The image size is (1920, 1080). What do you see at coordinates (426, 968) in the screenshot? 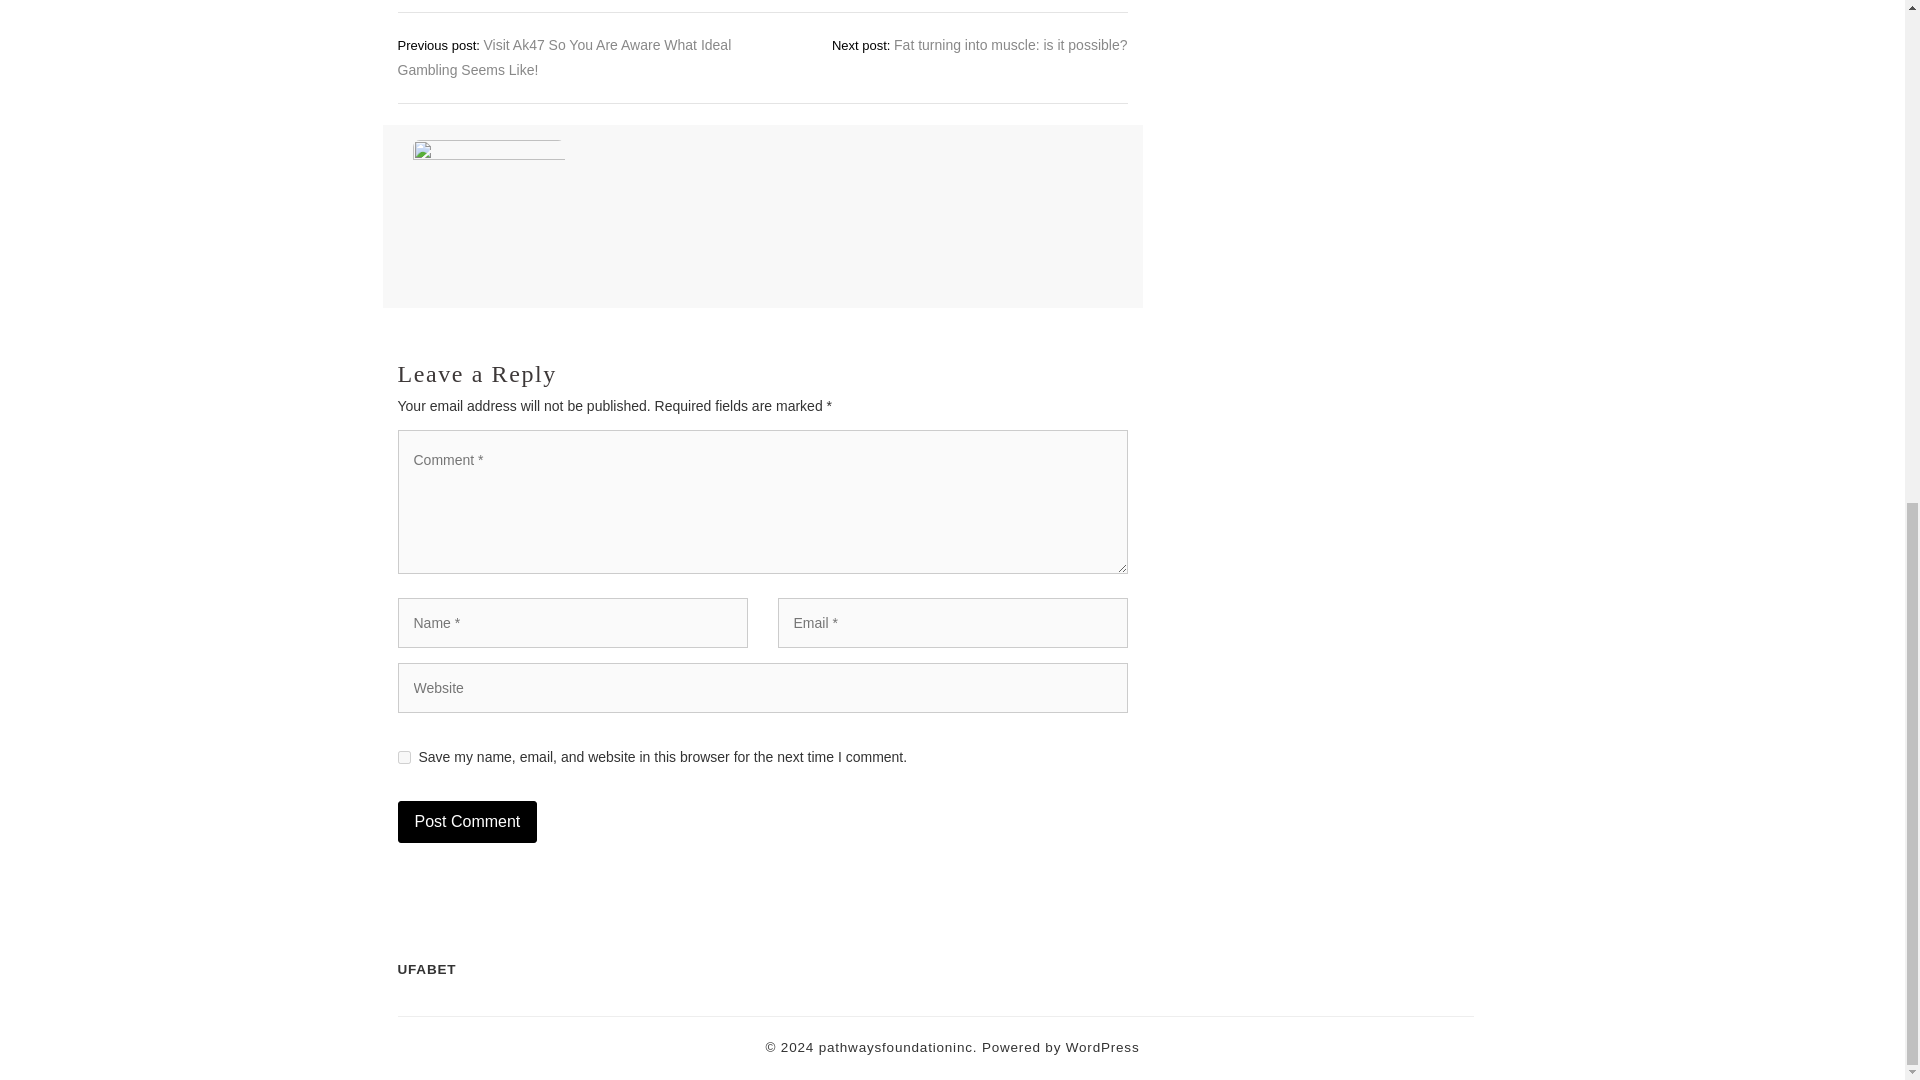
I see `UFABET` at bounding box center [426, 968].